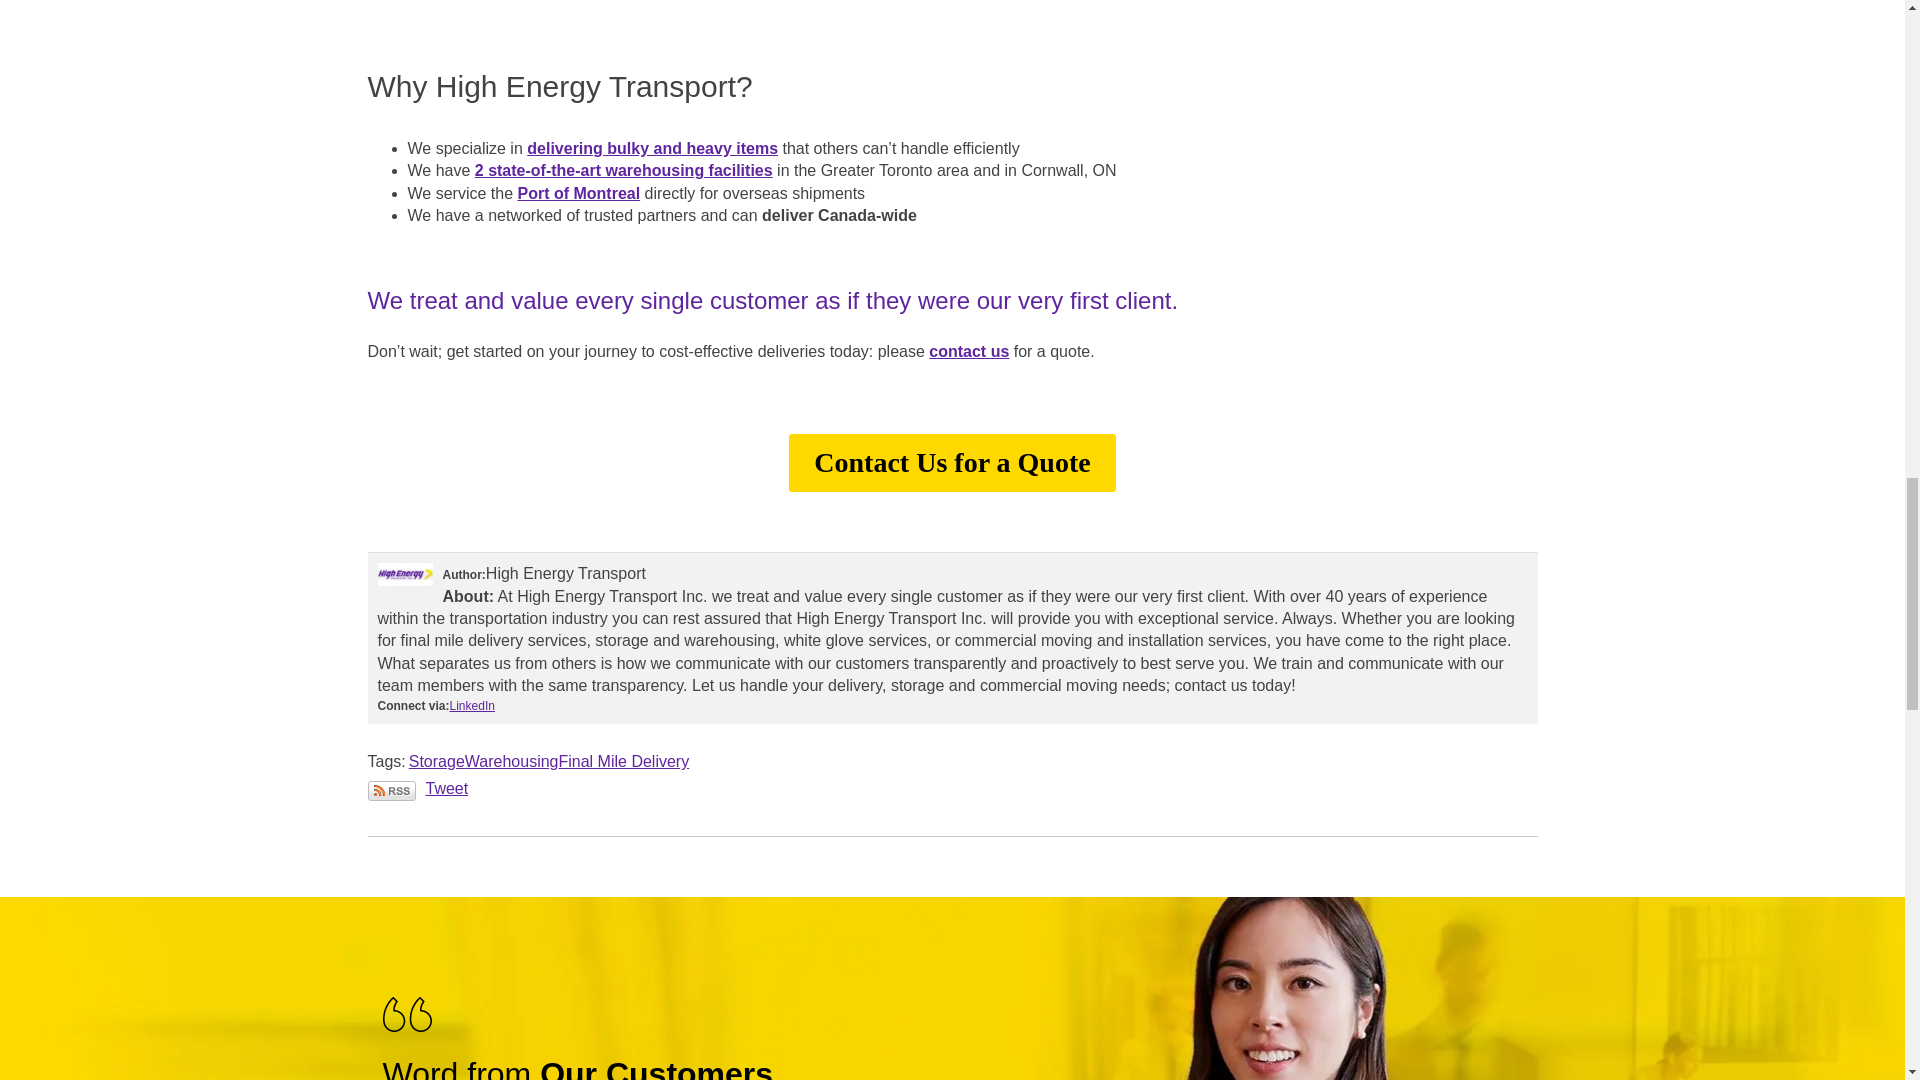 Image resolution: width=1920 pixels, height=1080 pixels. I want to click on Show posts in Warehousing, so click(511, 761).